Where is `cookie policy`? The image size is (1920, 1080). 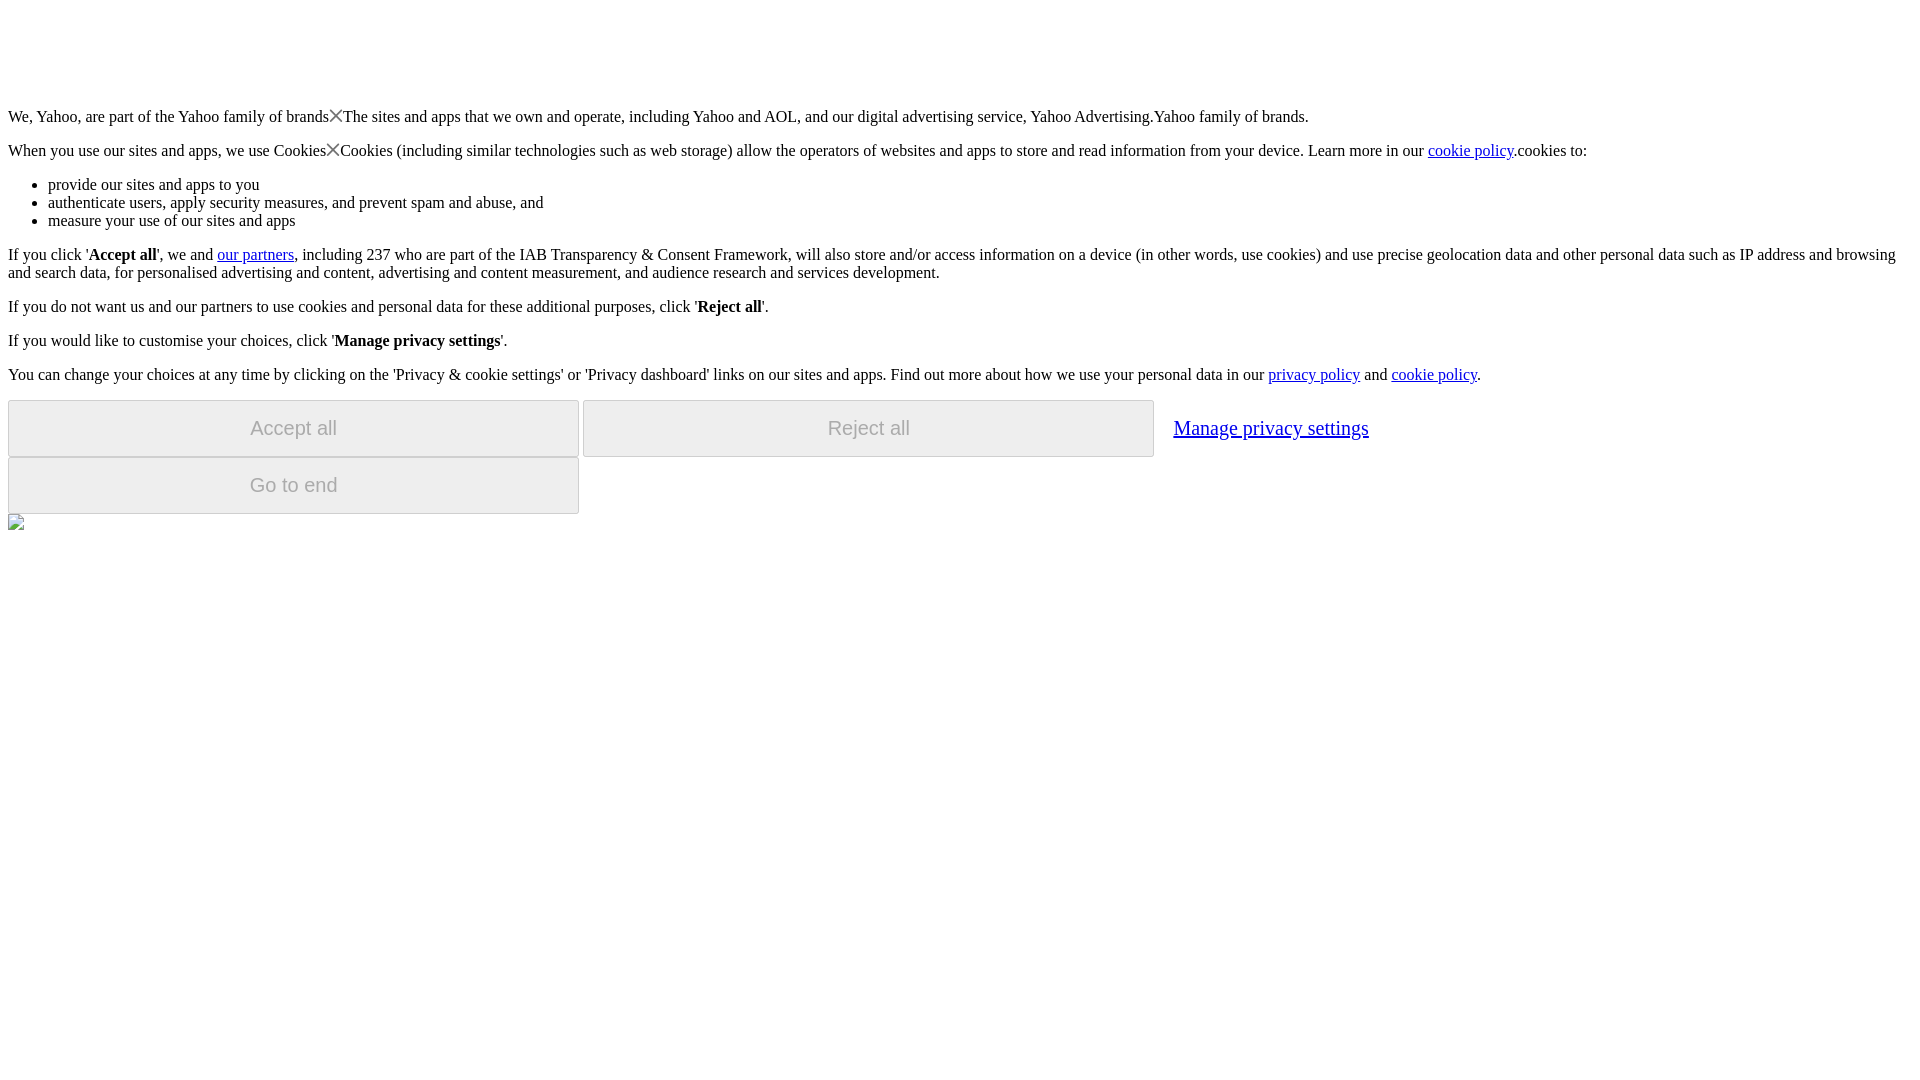 cookie policy is located at coordinates (1433, 374).